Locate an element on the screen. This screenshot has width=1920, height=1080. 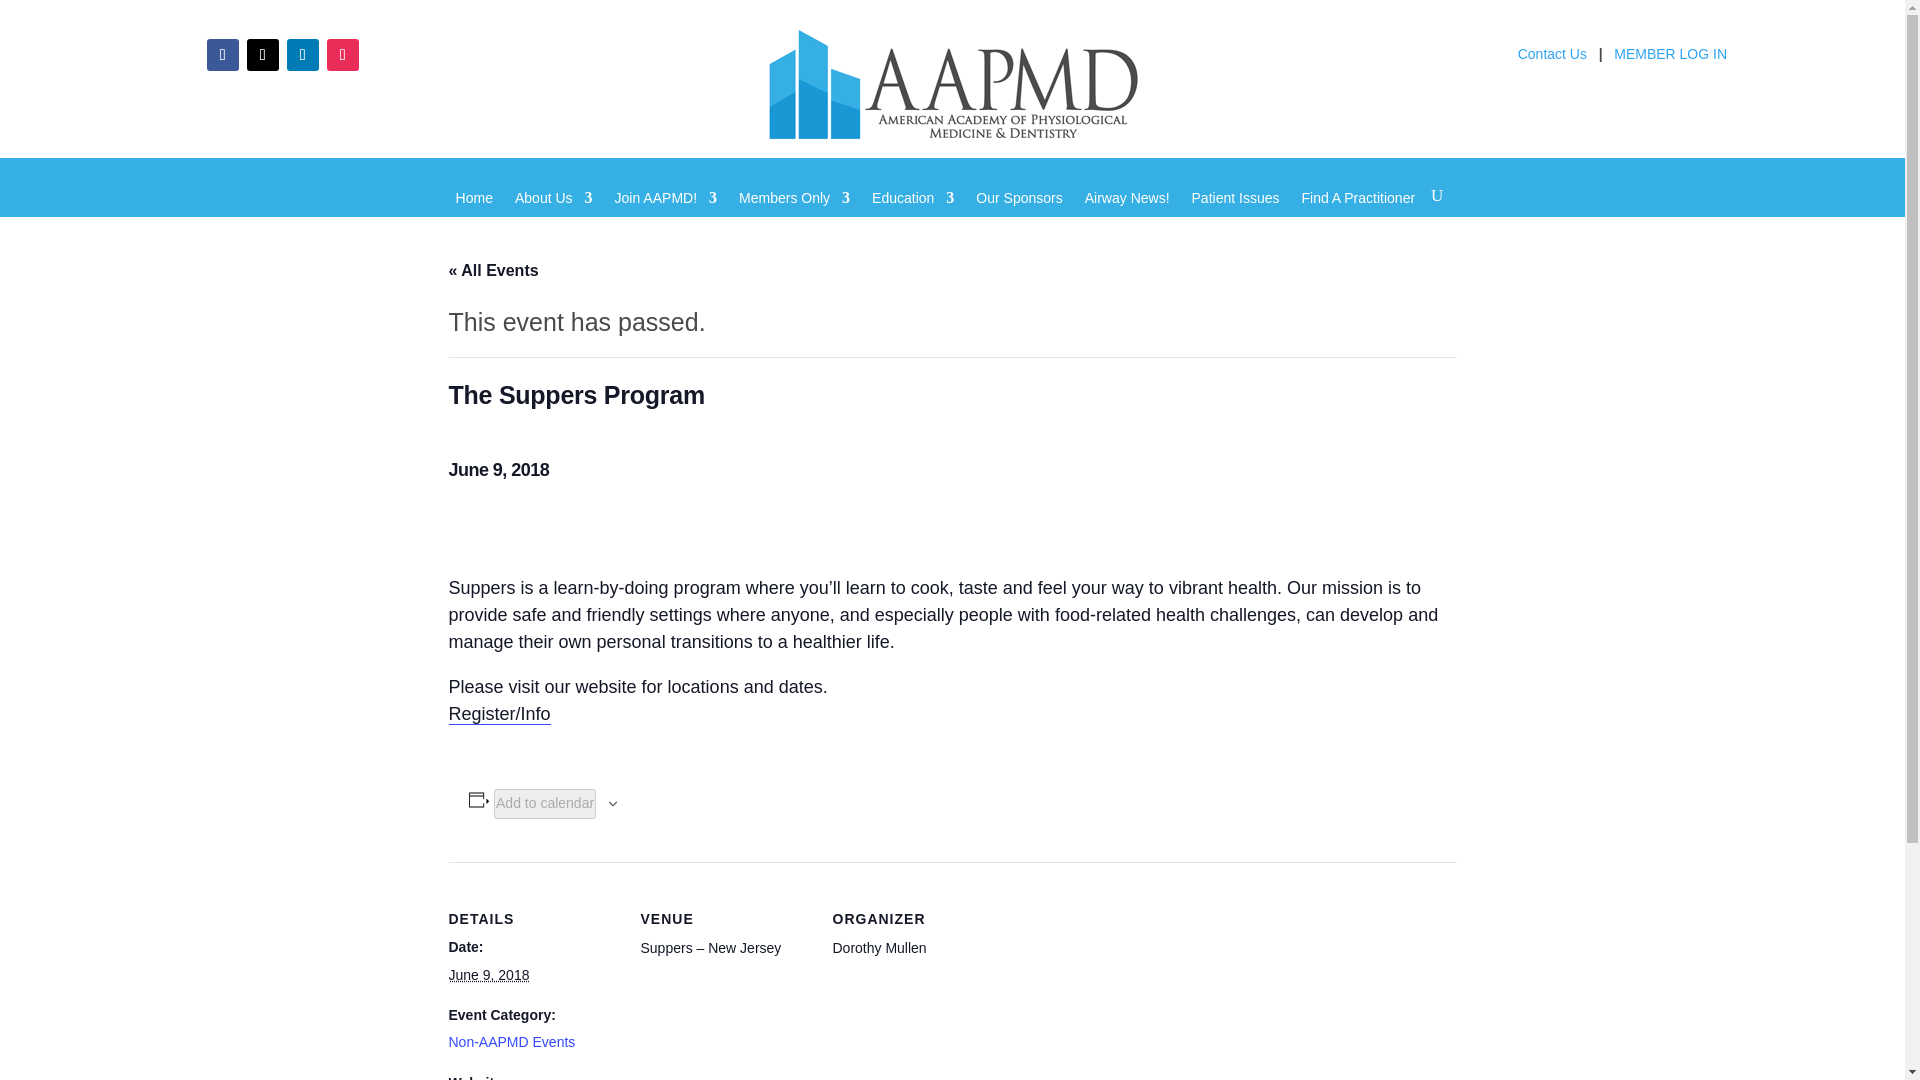
Home is located at coordinates (474, 212).